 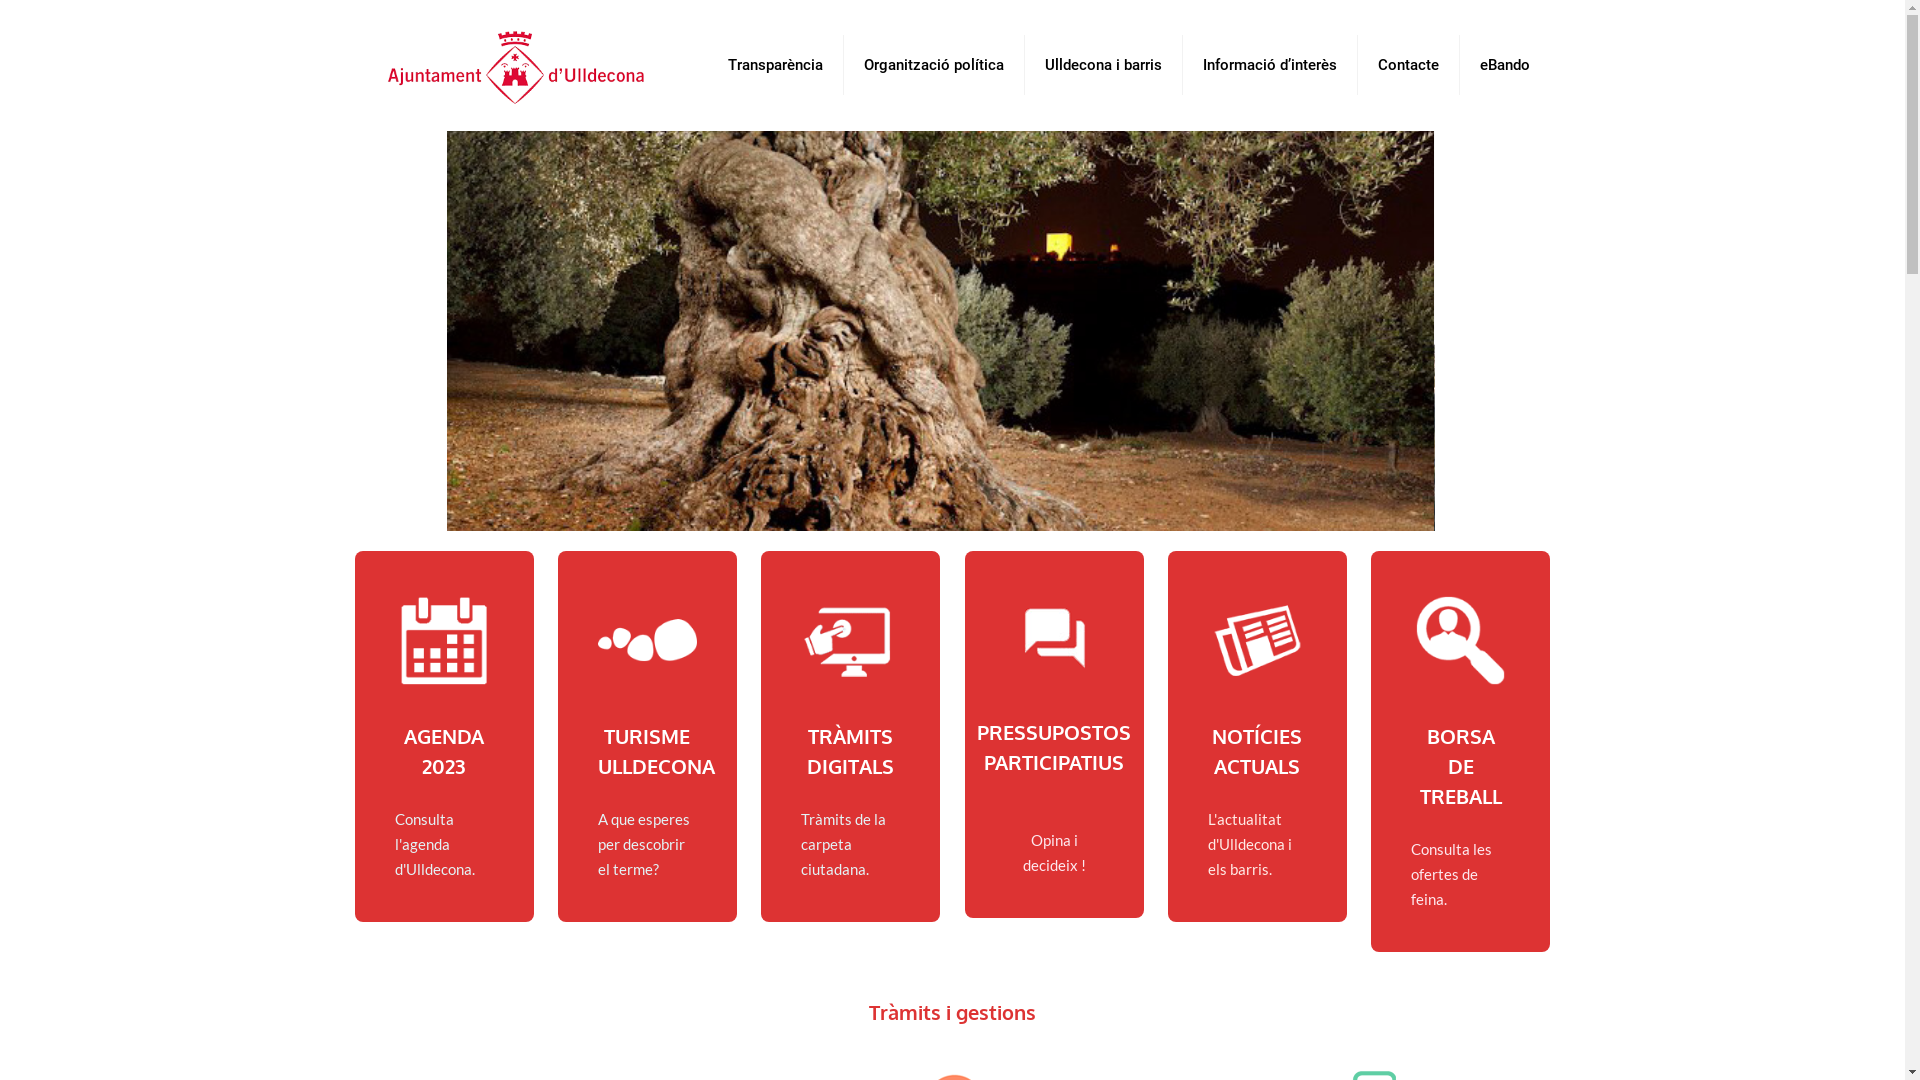 I want to click on eBando, so click(x=1505, y=65).